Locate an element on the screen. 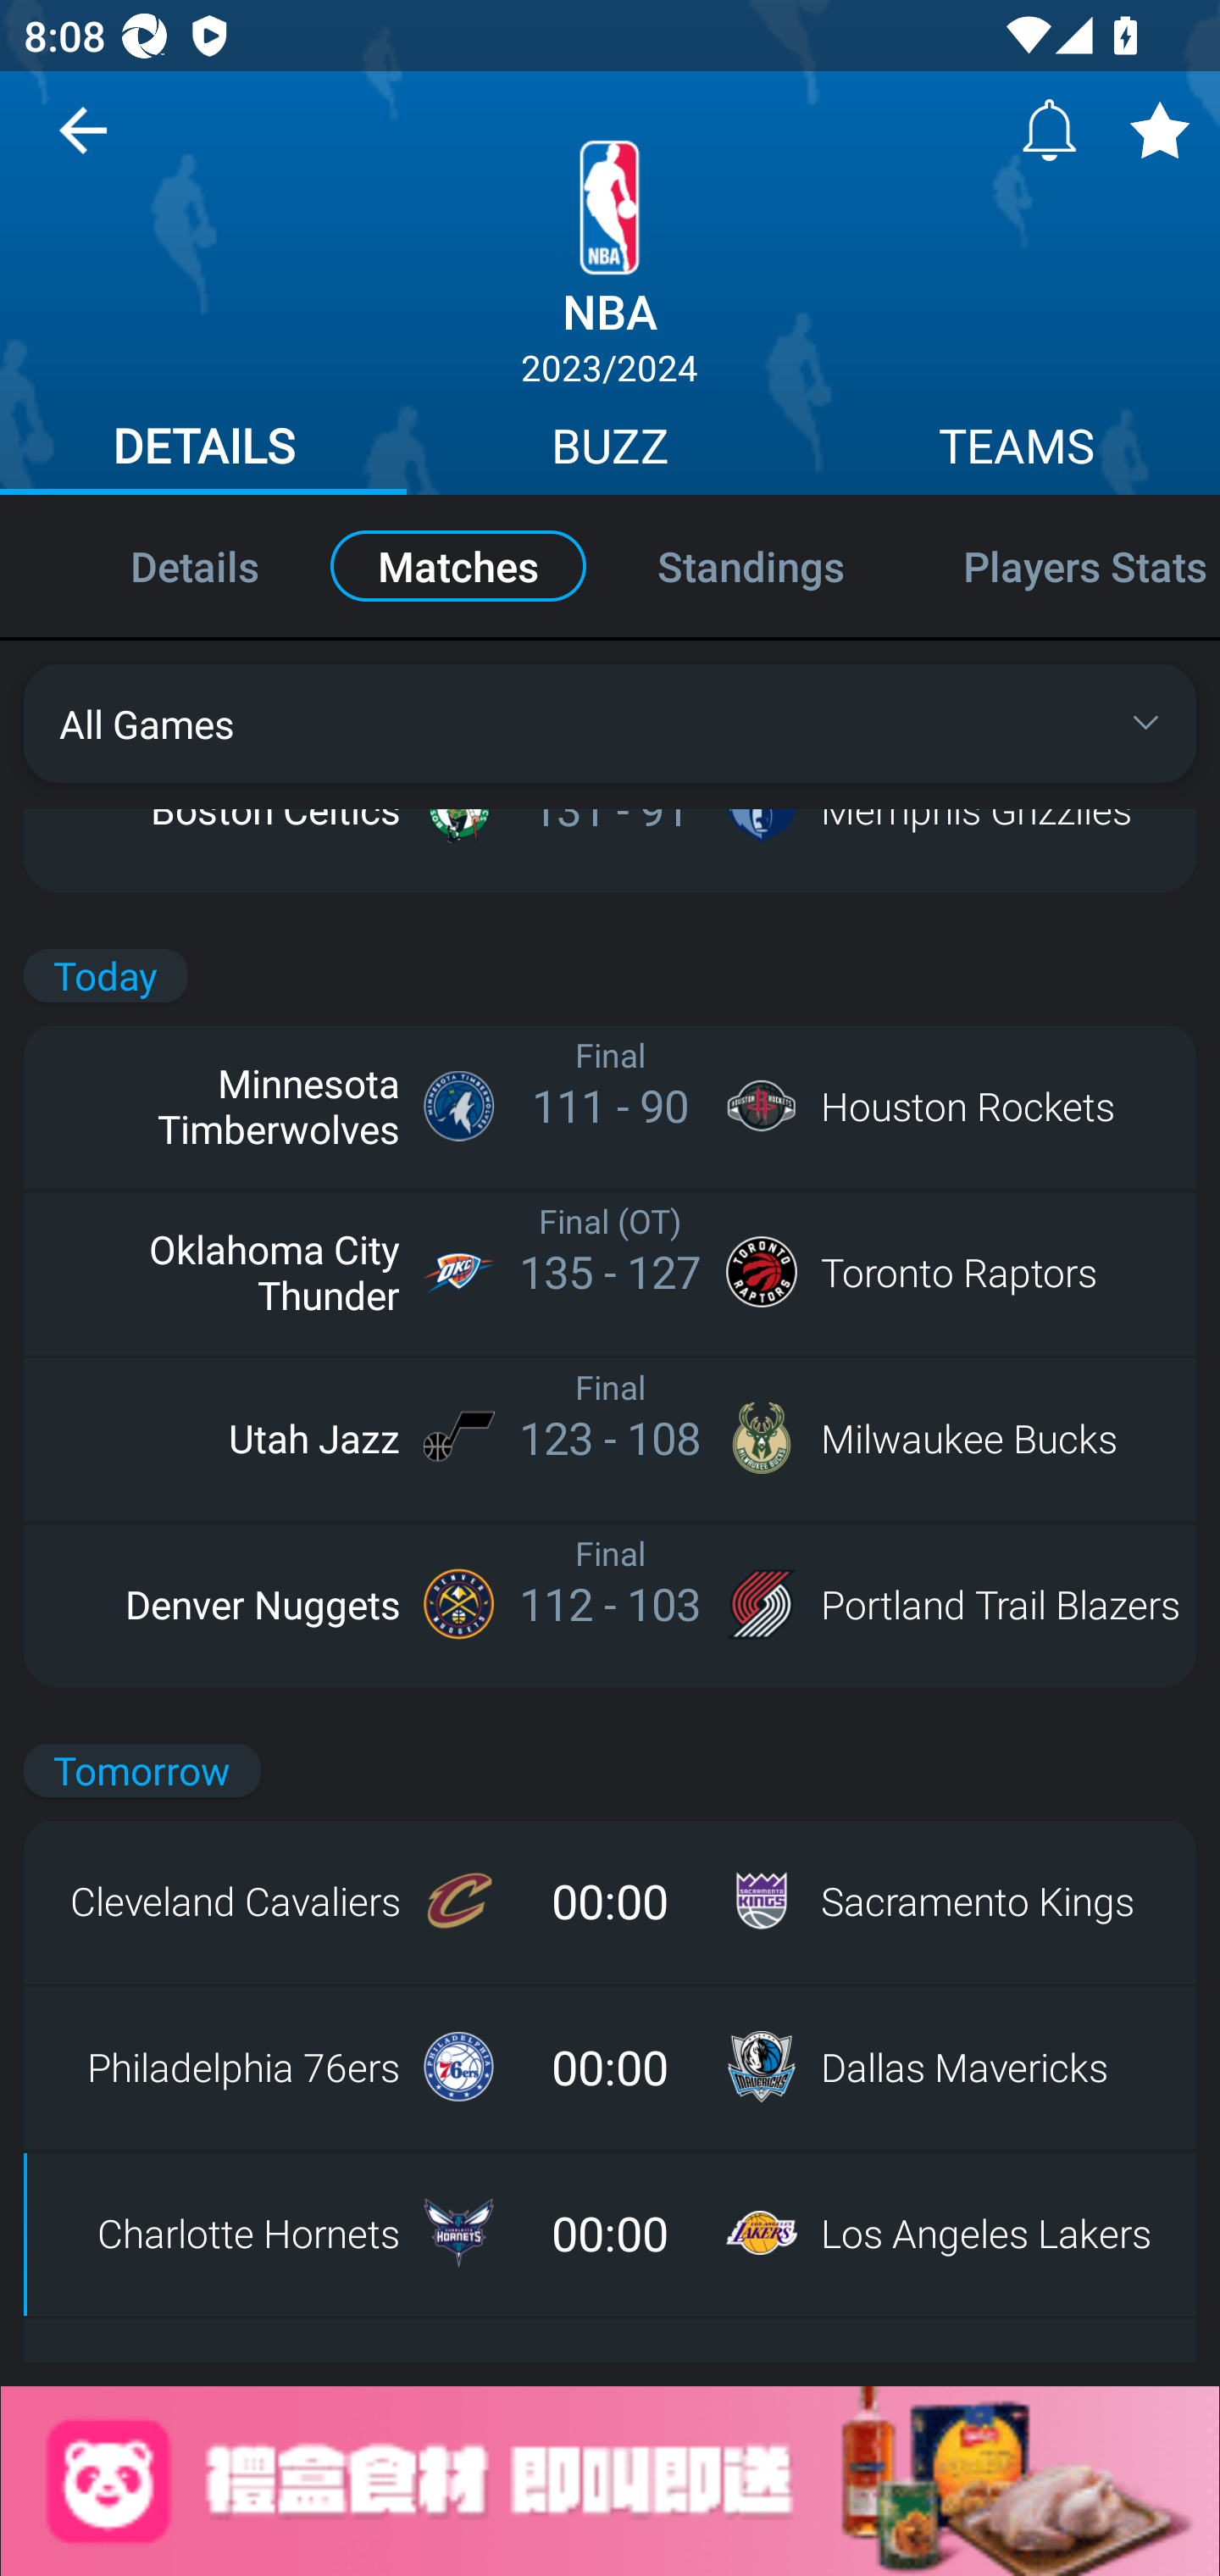 The image size is (1220, 2576). Standings is located at coordinates (751, 564).